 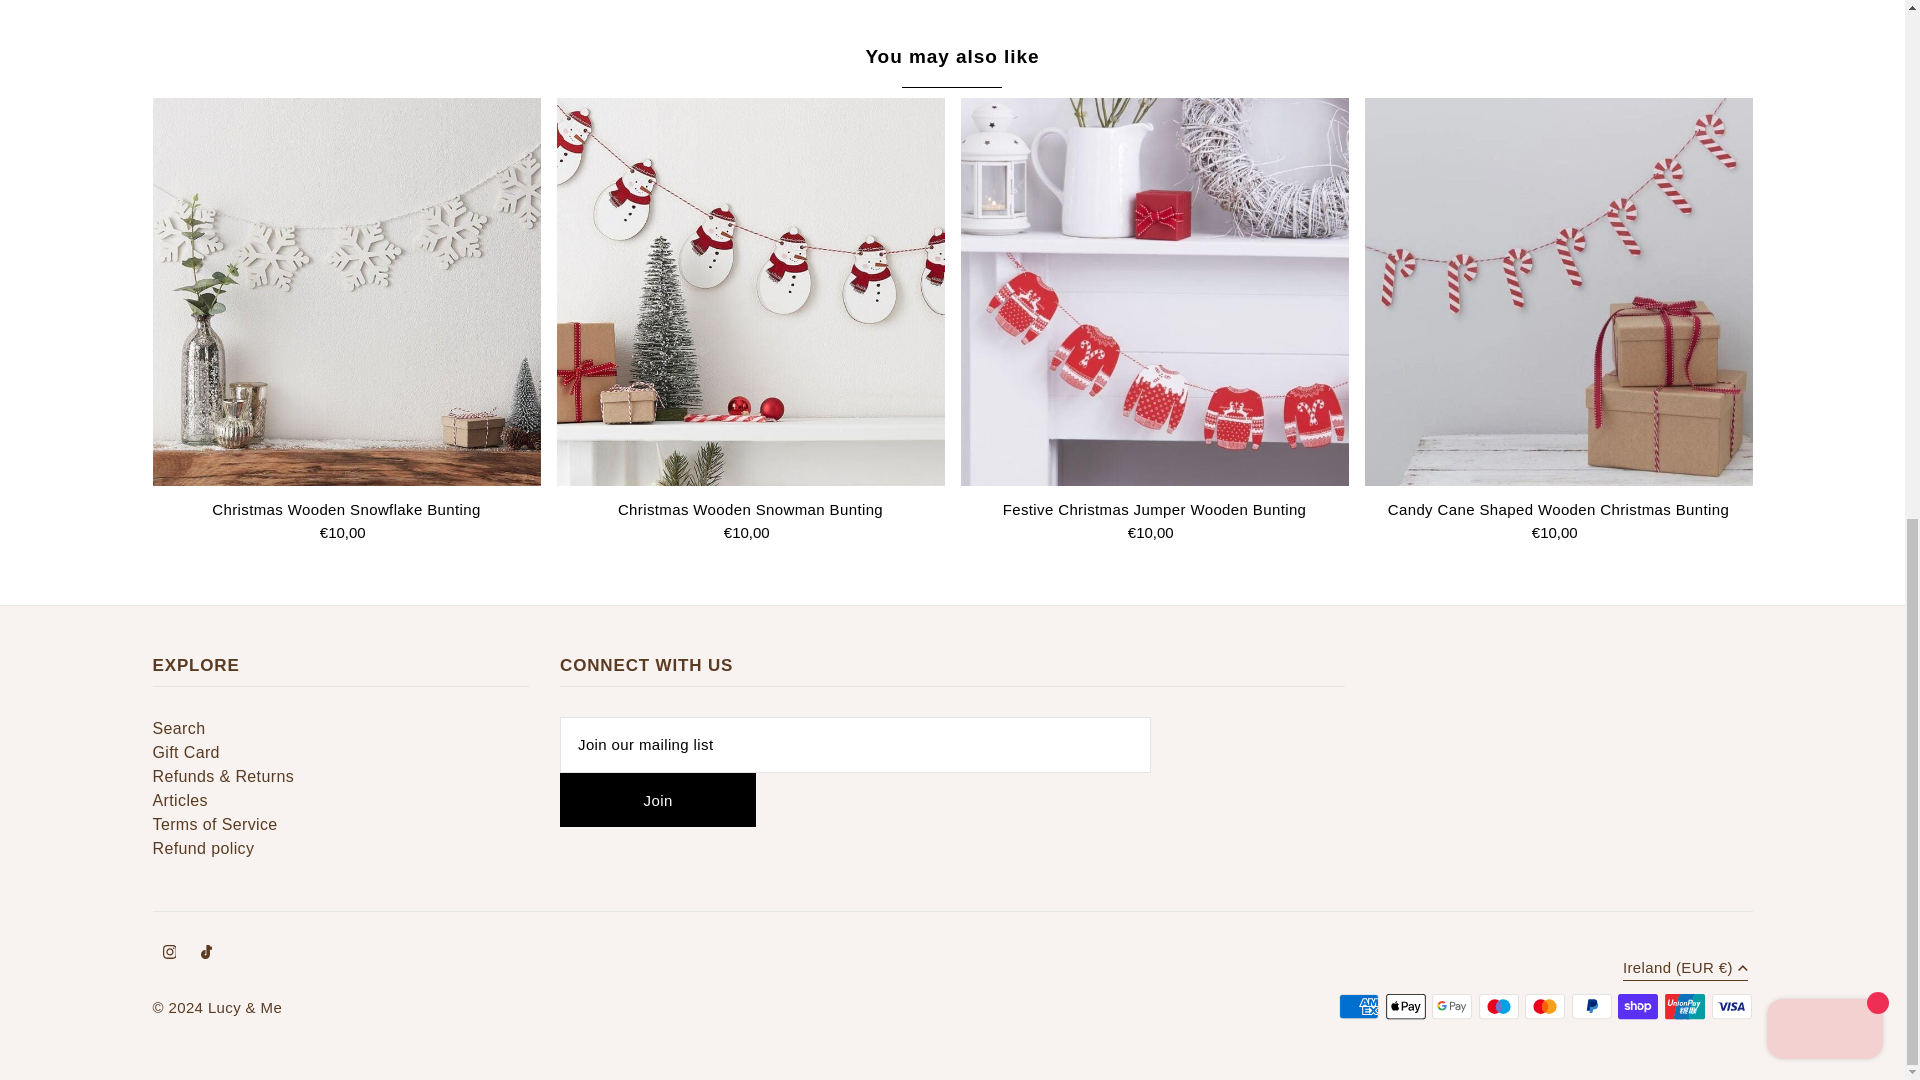 I want to click on Google Pay, so click(x=1452, y=1006).